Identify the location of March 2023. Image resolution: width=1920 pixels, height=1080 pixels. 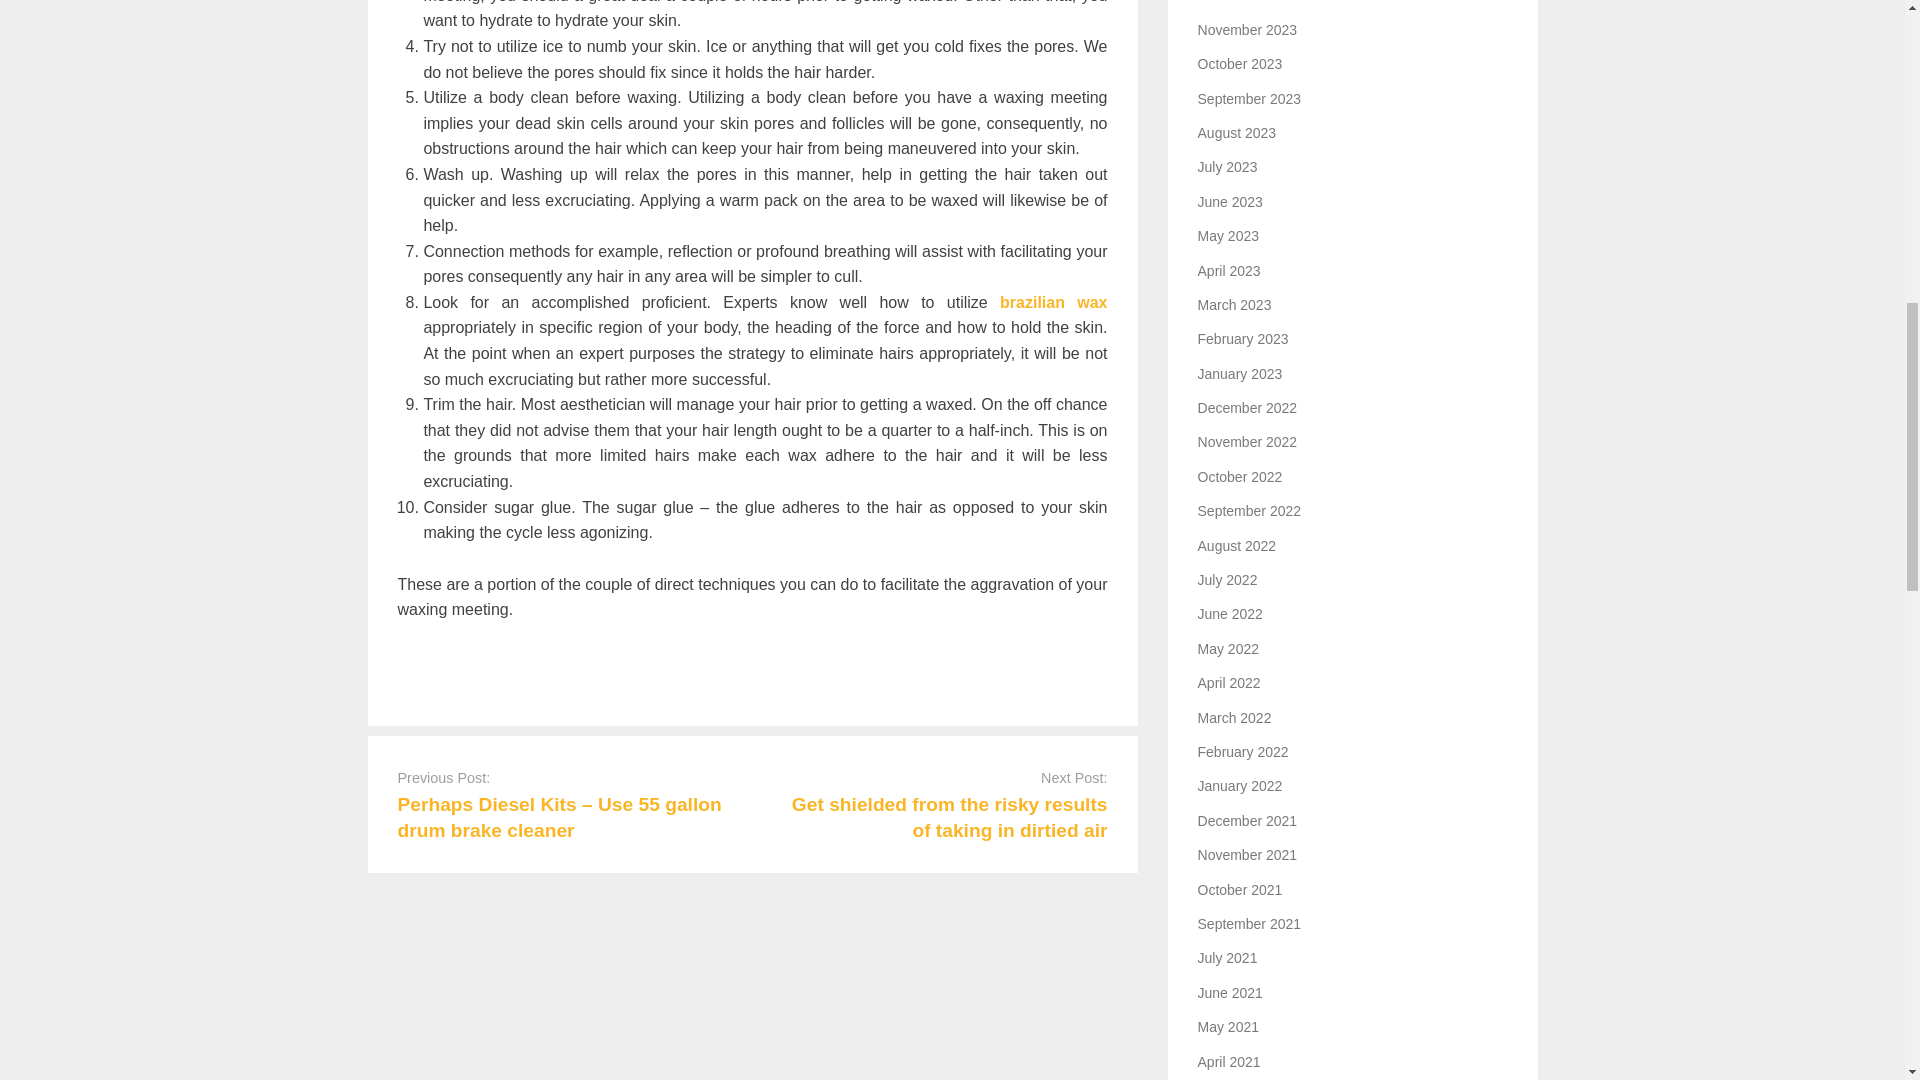
(1234, 305).